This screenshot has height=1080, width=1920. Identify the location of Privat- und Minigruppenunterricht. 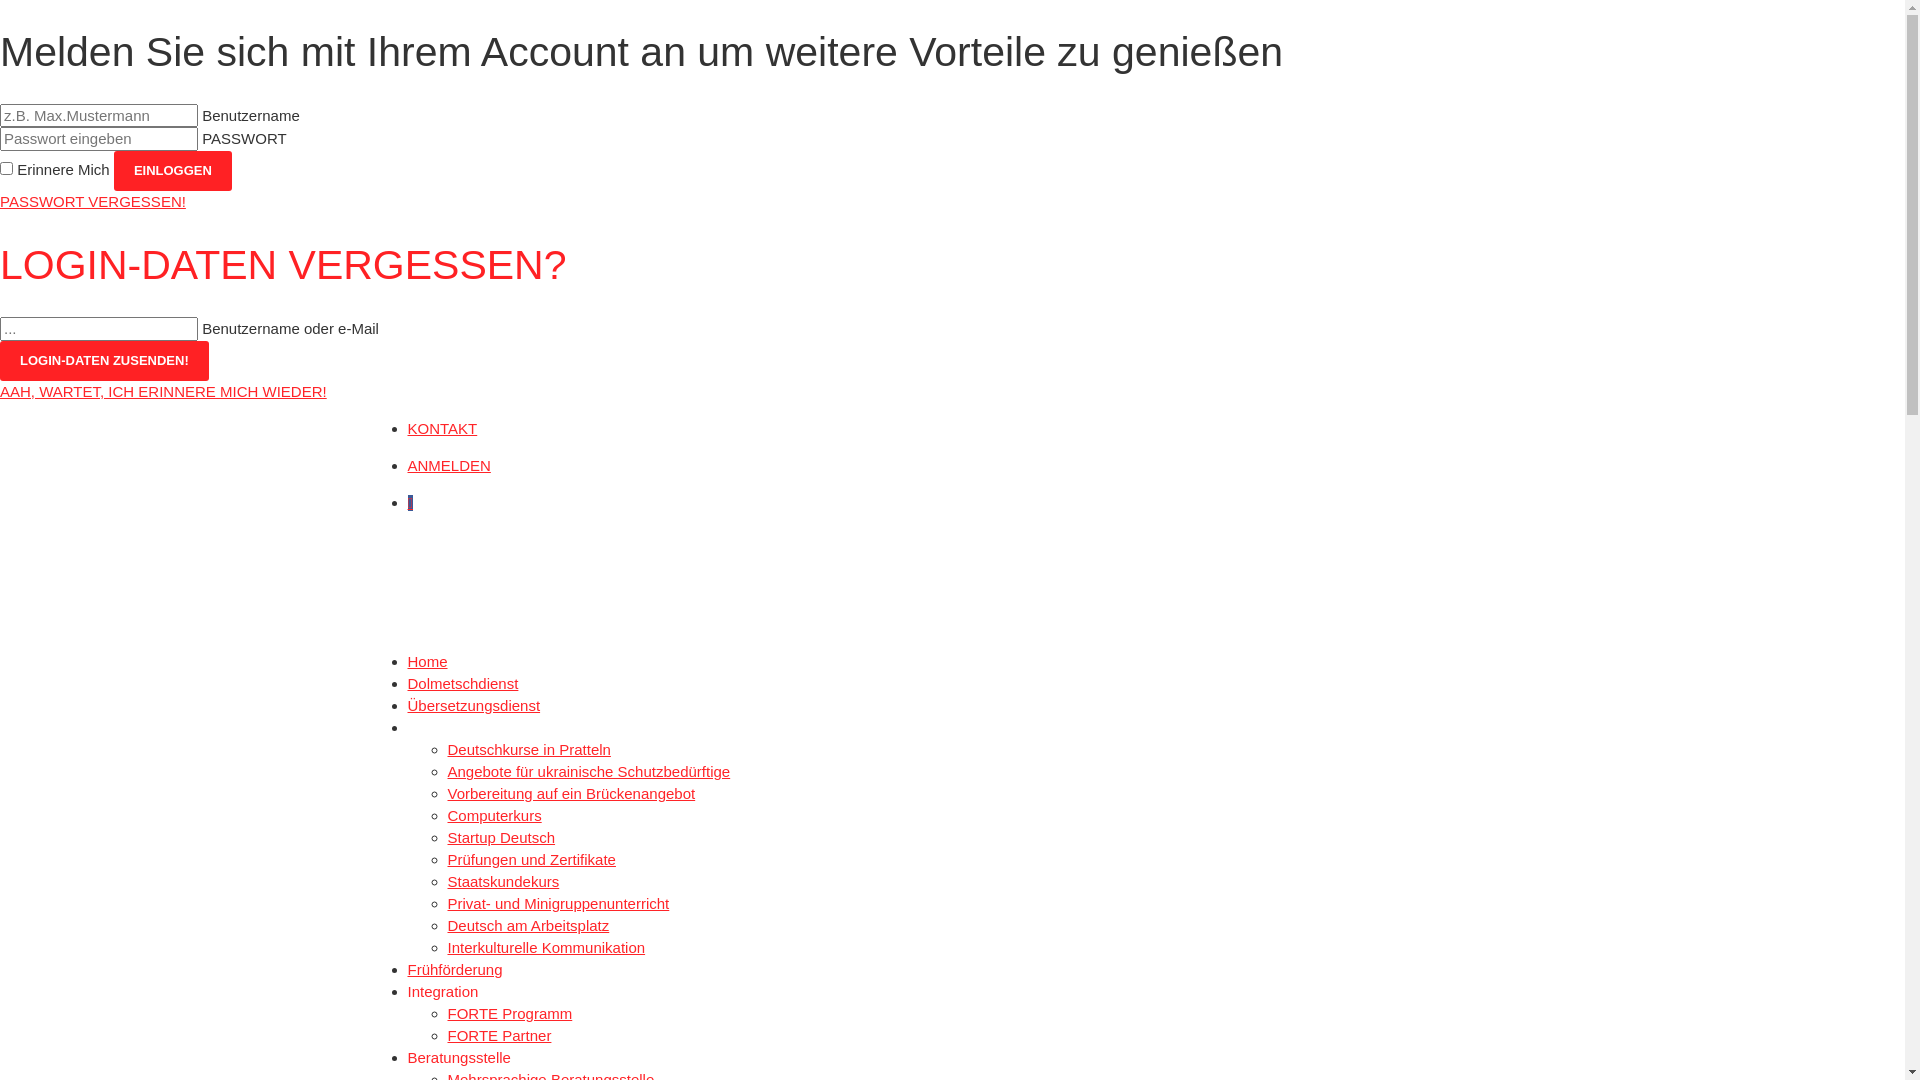
(559, 904).